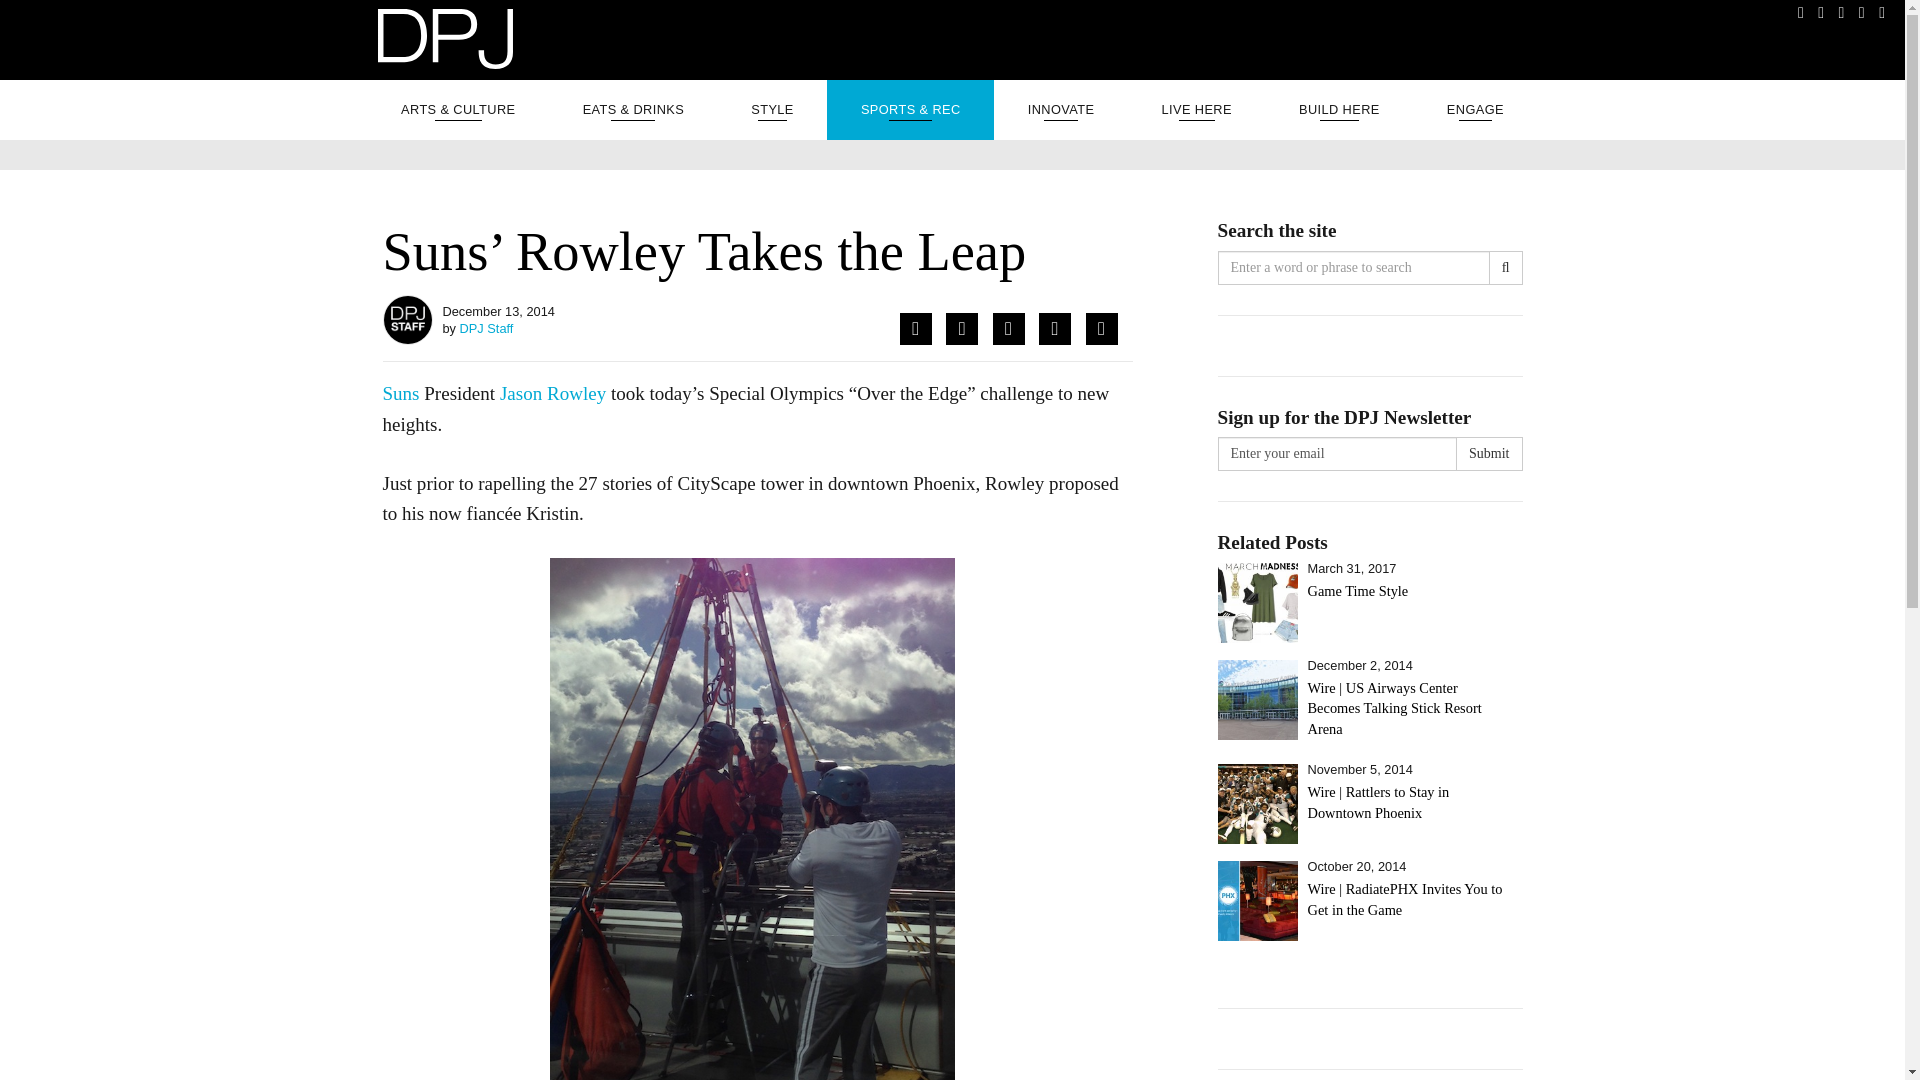 This screenshot has height=1080, width=1920. What do you see at coordinates (1061, 110) in the screenshot?
I see `INNOVATE` at bounding box center [1061, 110].